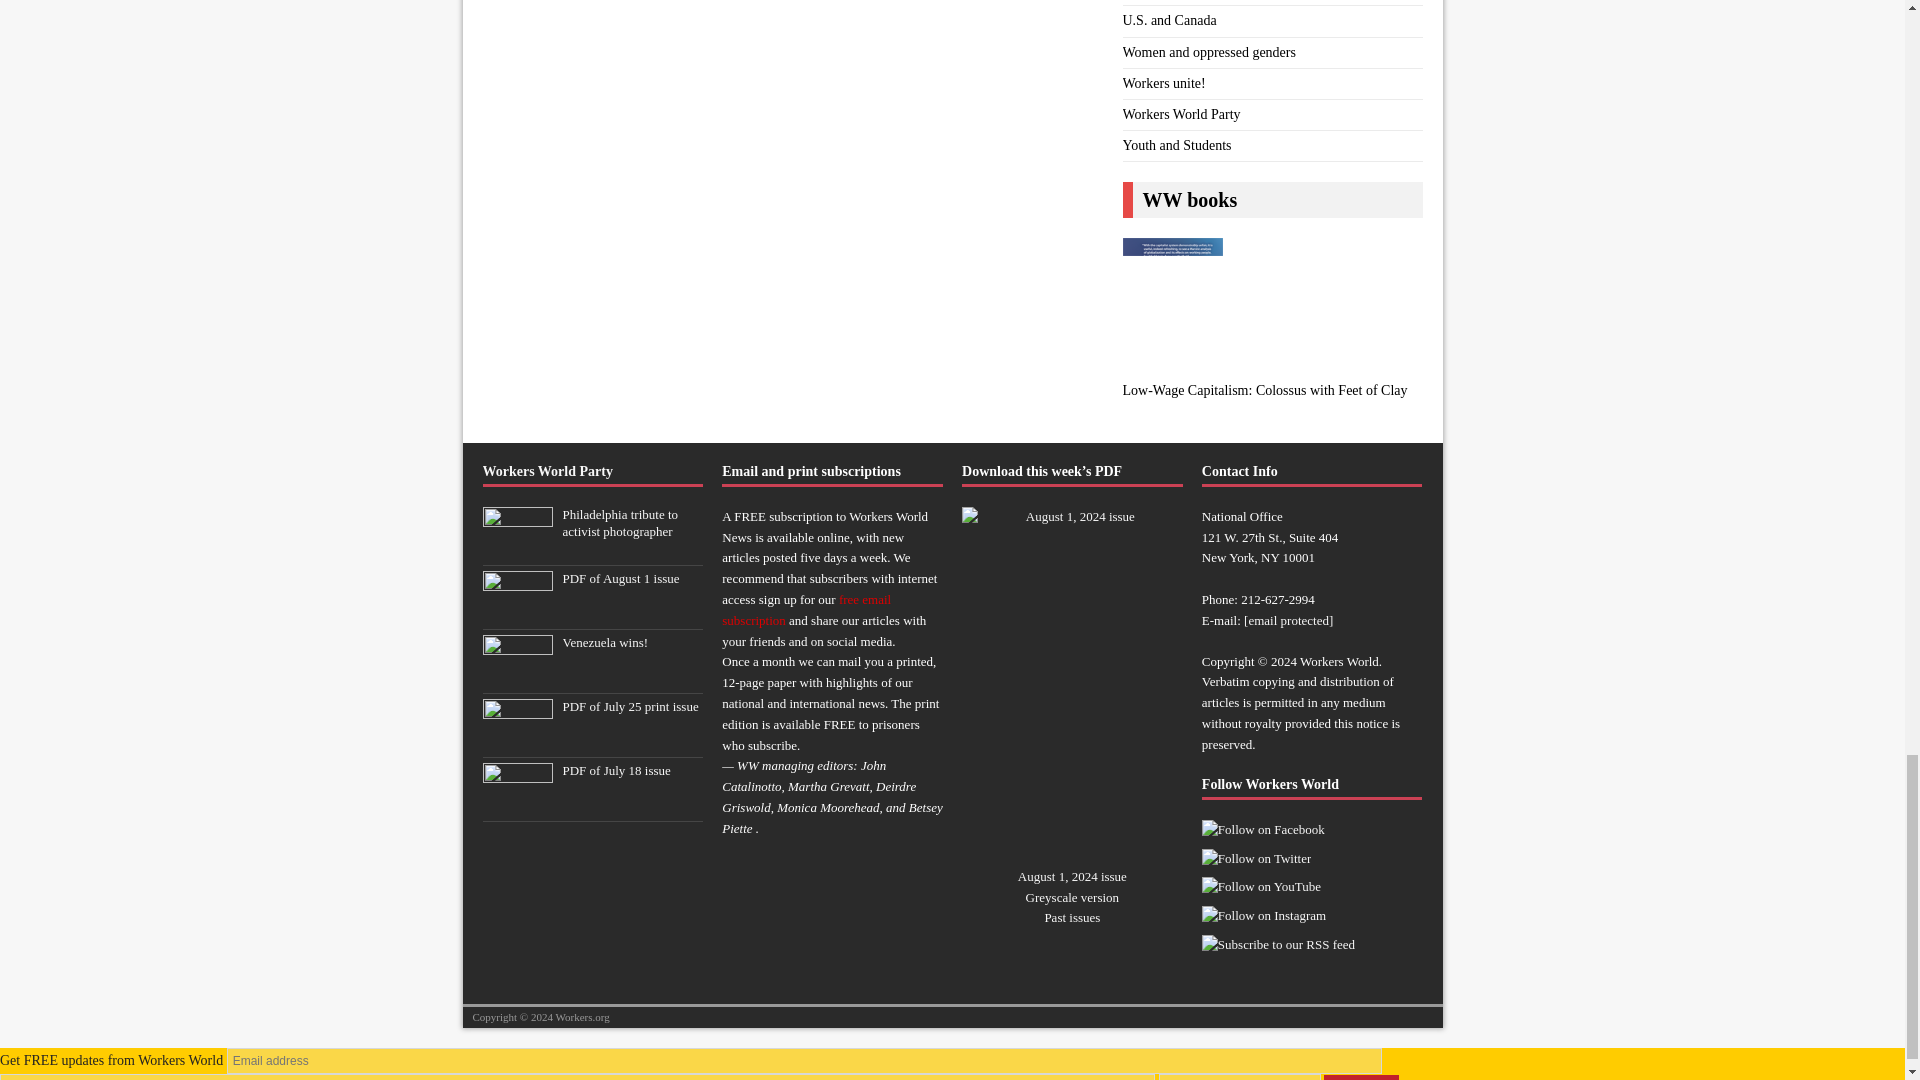 This screenshot has width=1920, height=1080. Describe the element at coordinates (516, 612) in the screenshot. I see `PDF of August 1 issue` at that location.